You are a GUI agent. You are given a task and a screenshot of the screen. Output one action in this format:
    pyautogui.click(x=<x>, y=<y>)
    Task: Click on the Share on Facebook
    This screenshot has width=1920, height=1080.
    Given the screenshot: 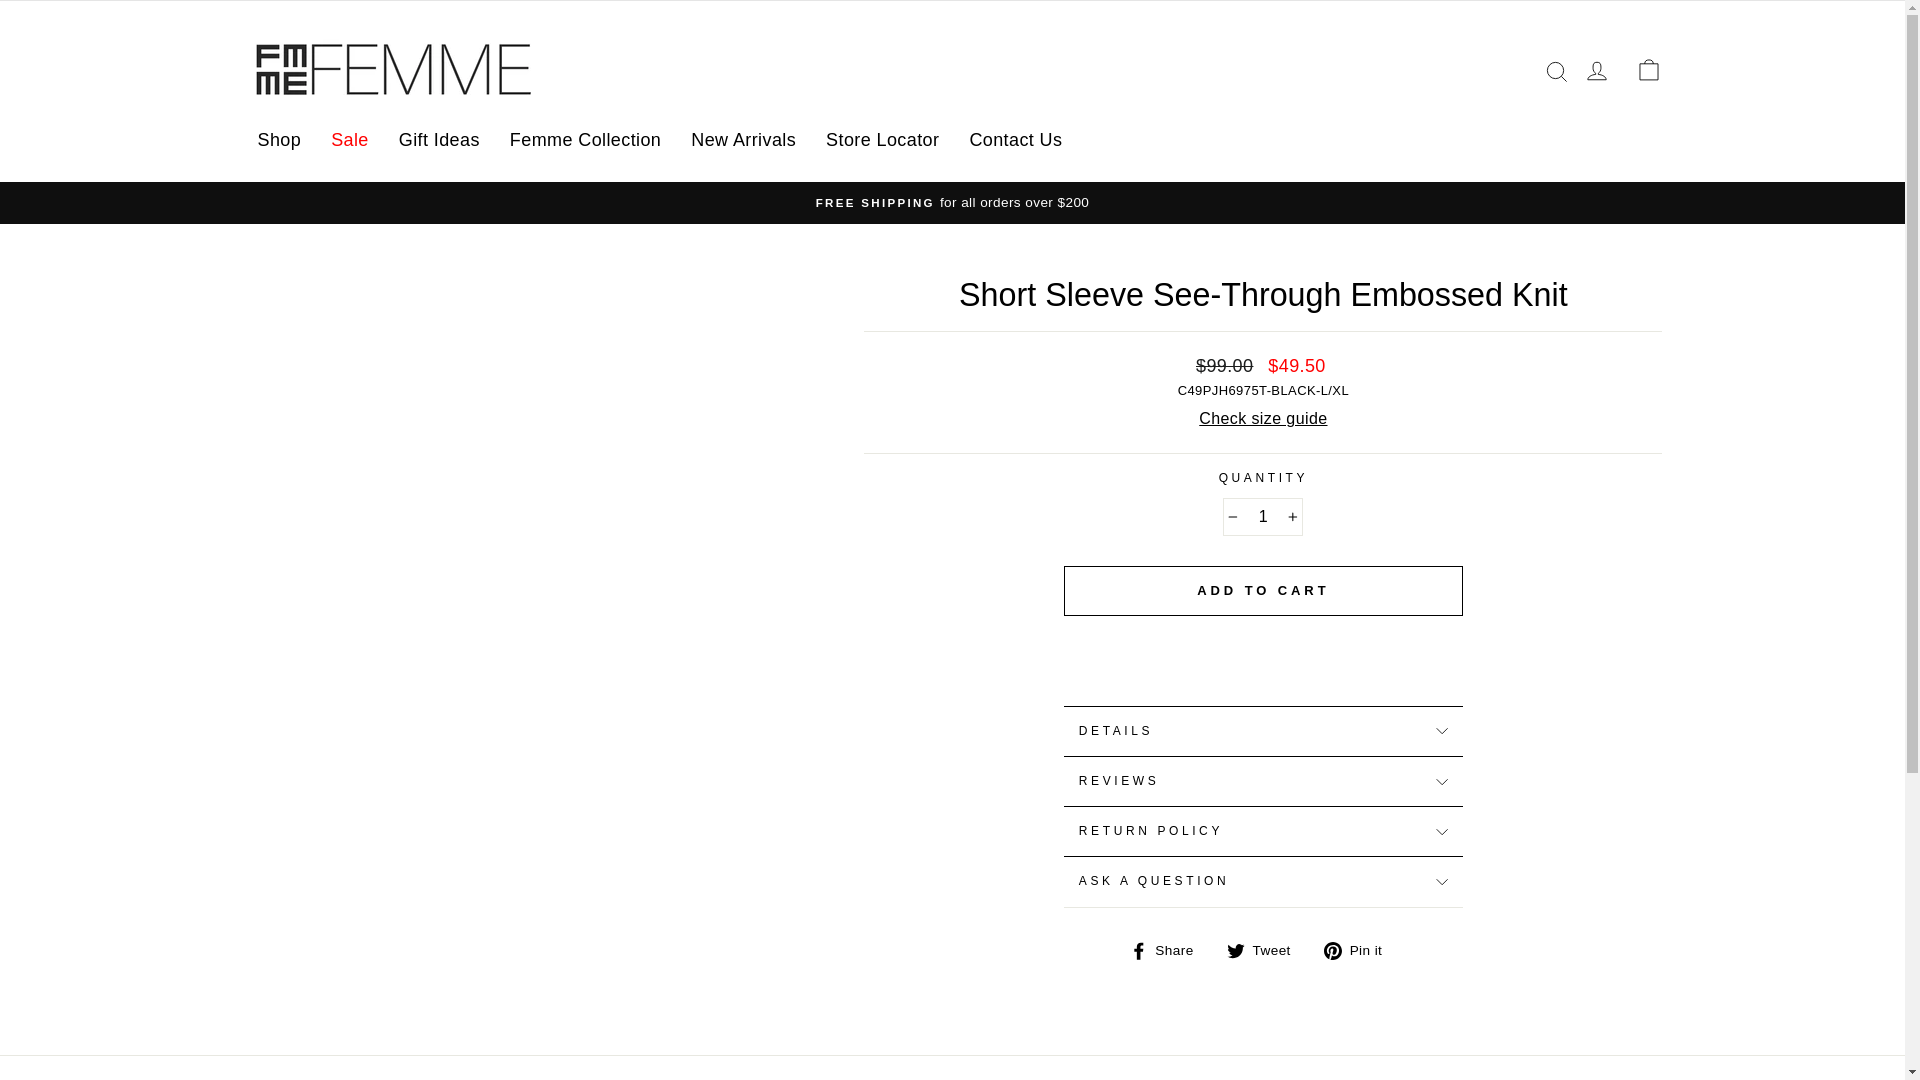 What is the action you would take?
    pyautogui.click(x=1170, y=951)
    